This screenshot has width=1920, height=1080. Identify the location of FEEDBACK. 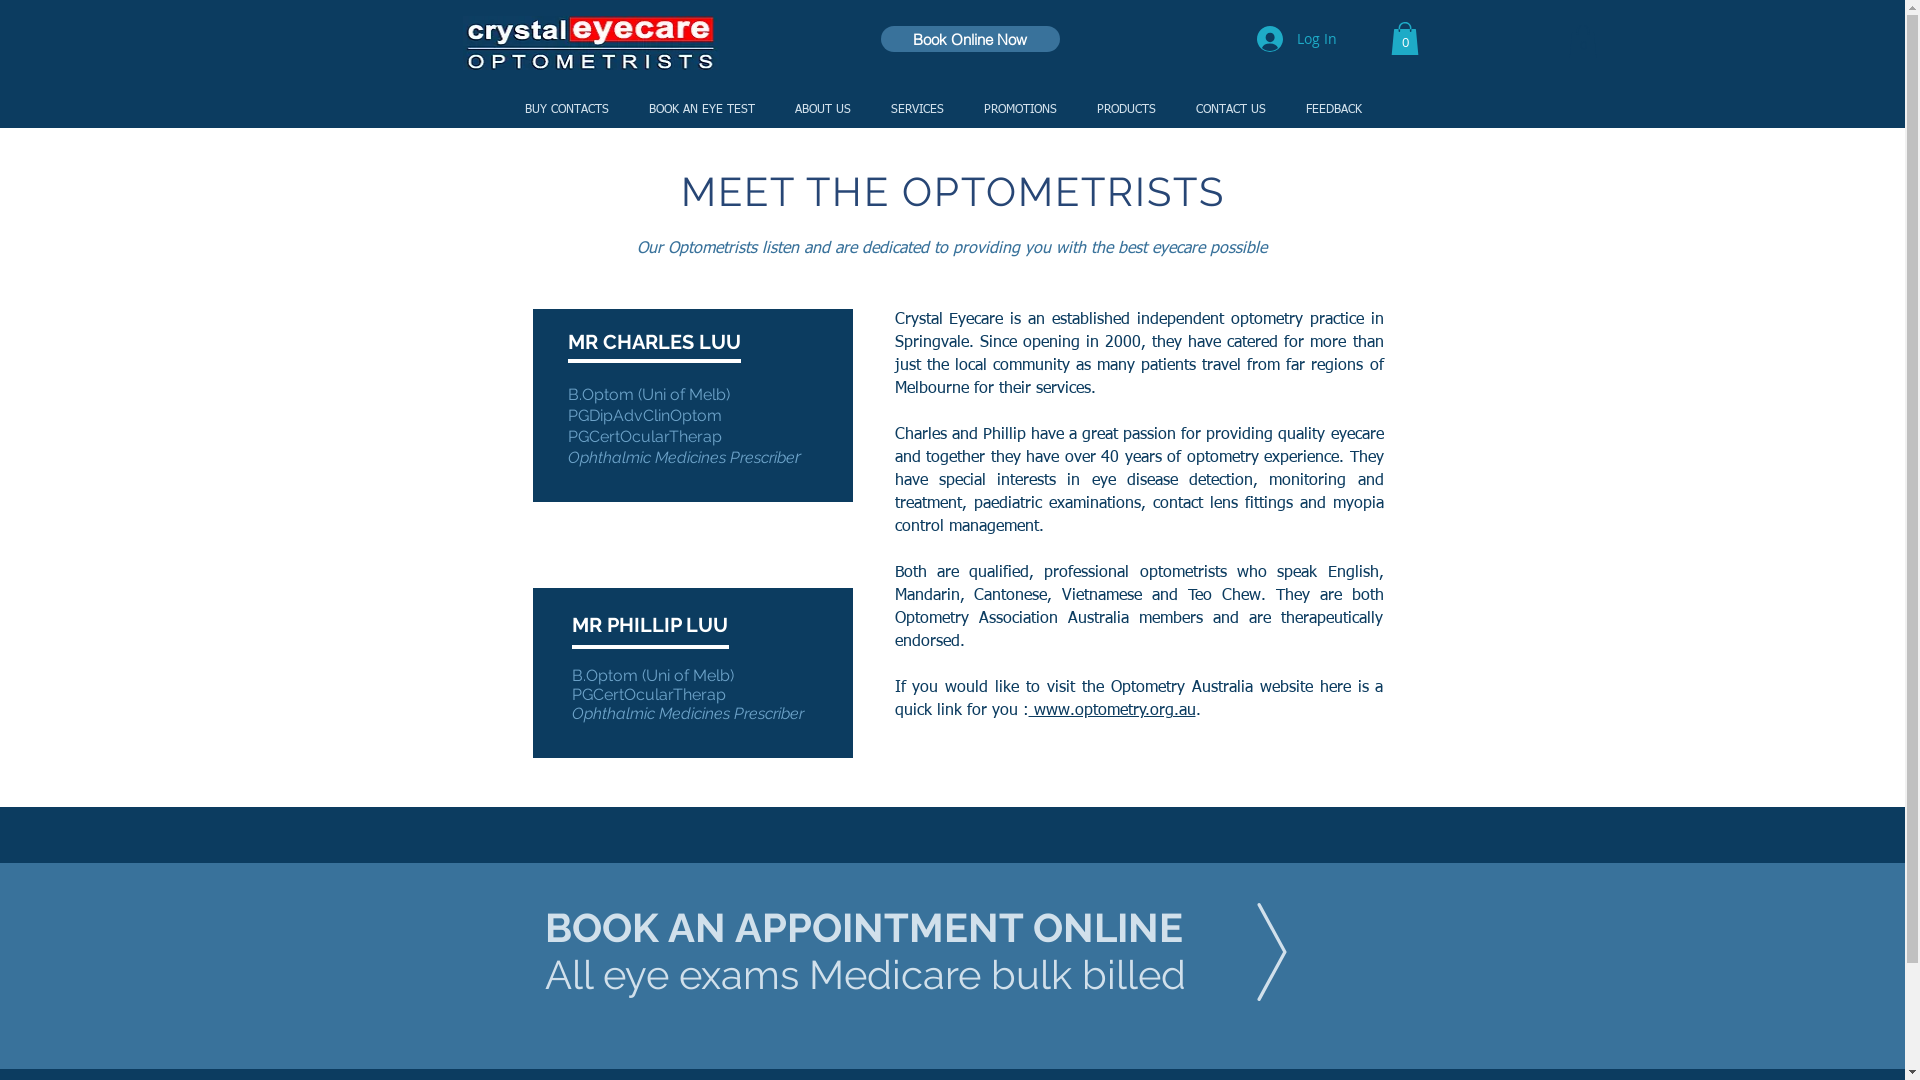
(1334, 110).